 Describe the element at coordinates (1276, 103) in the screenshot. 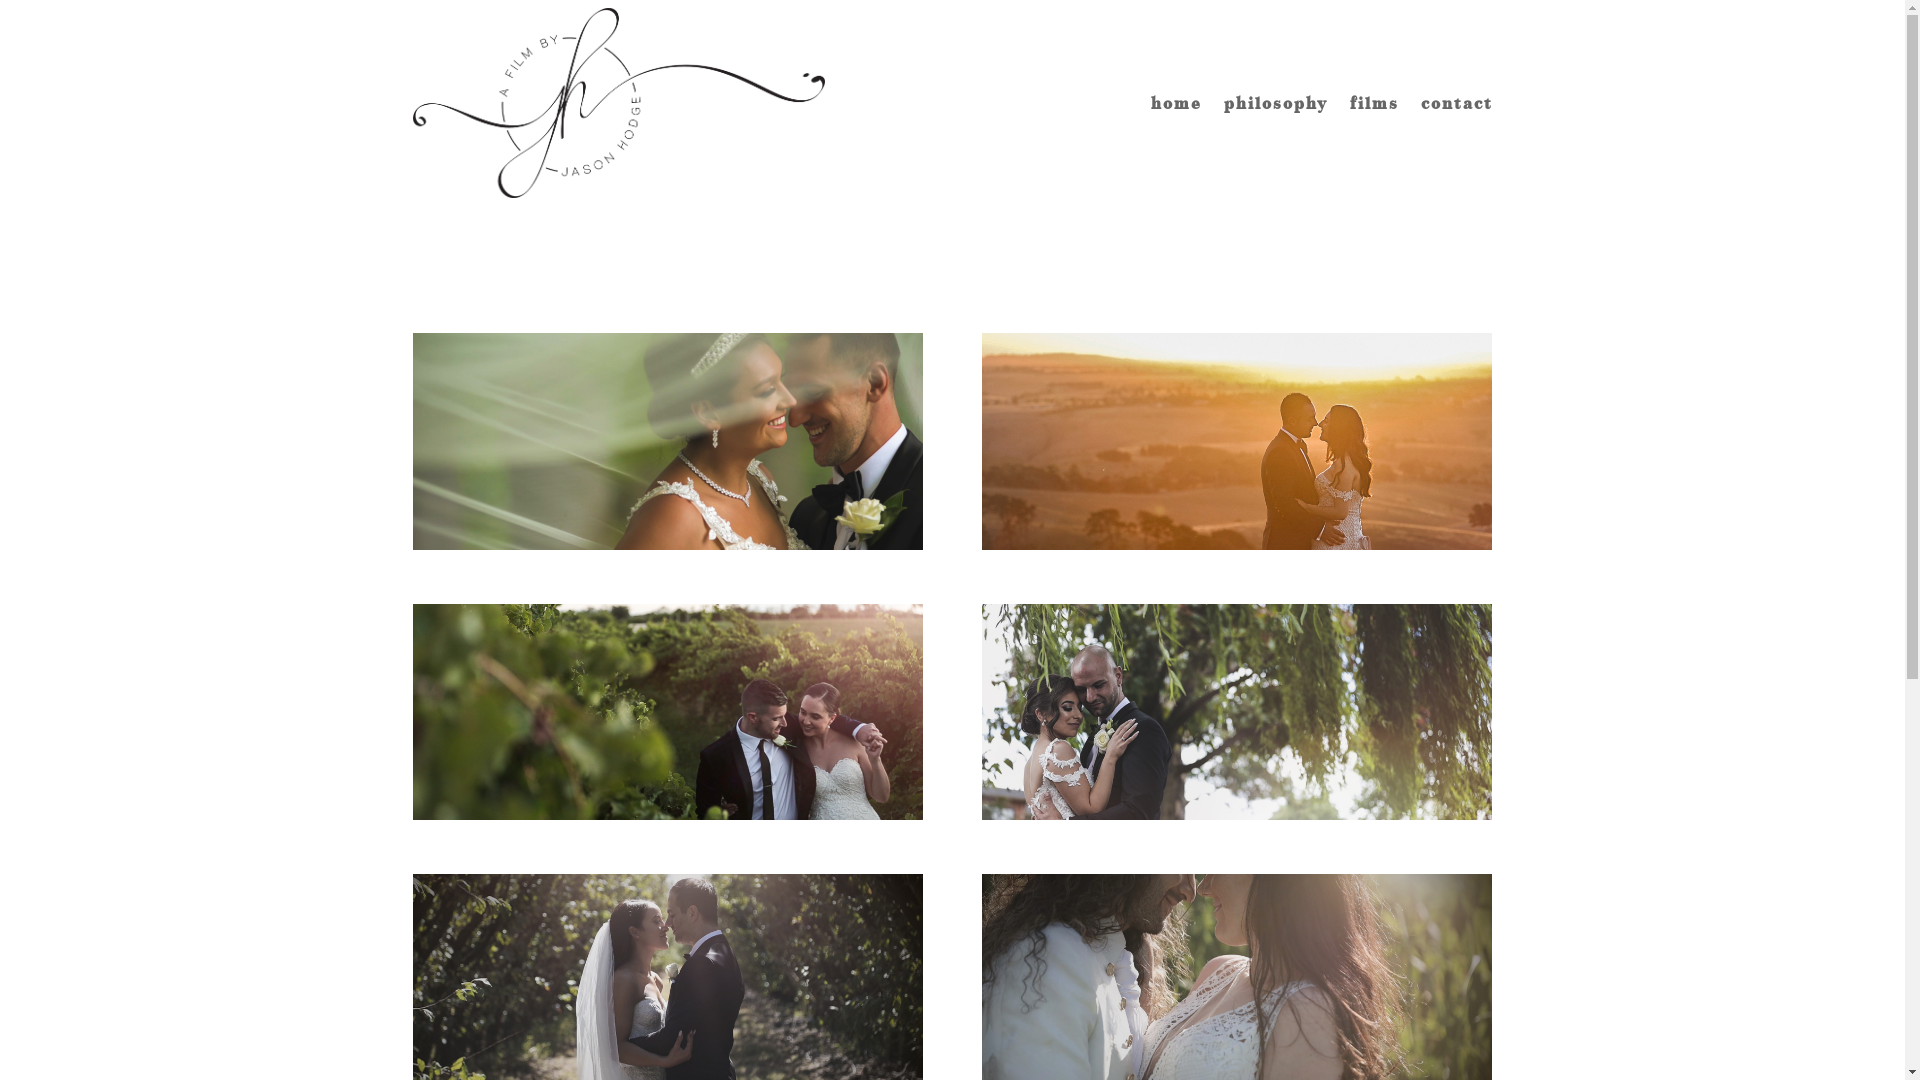

I see `philosophy` at that location.